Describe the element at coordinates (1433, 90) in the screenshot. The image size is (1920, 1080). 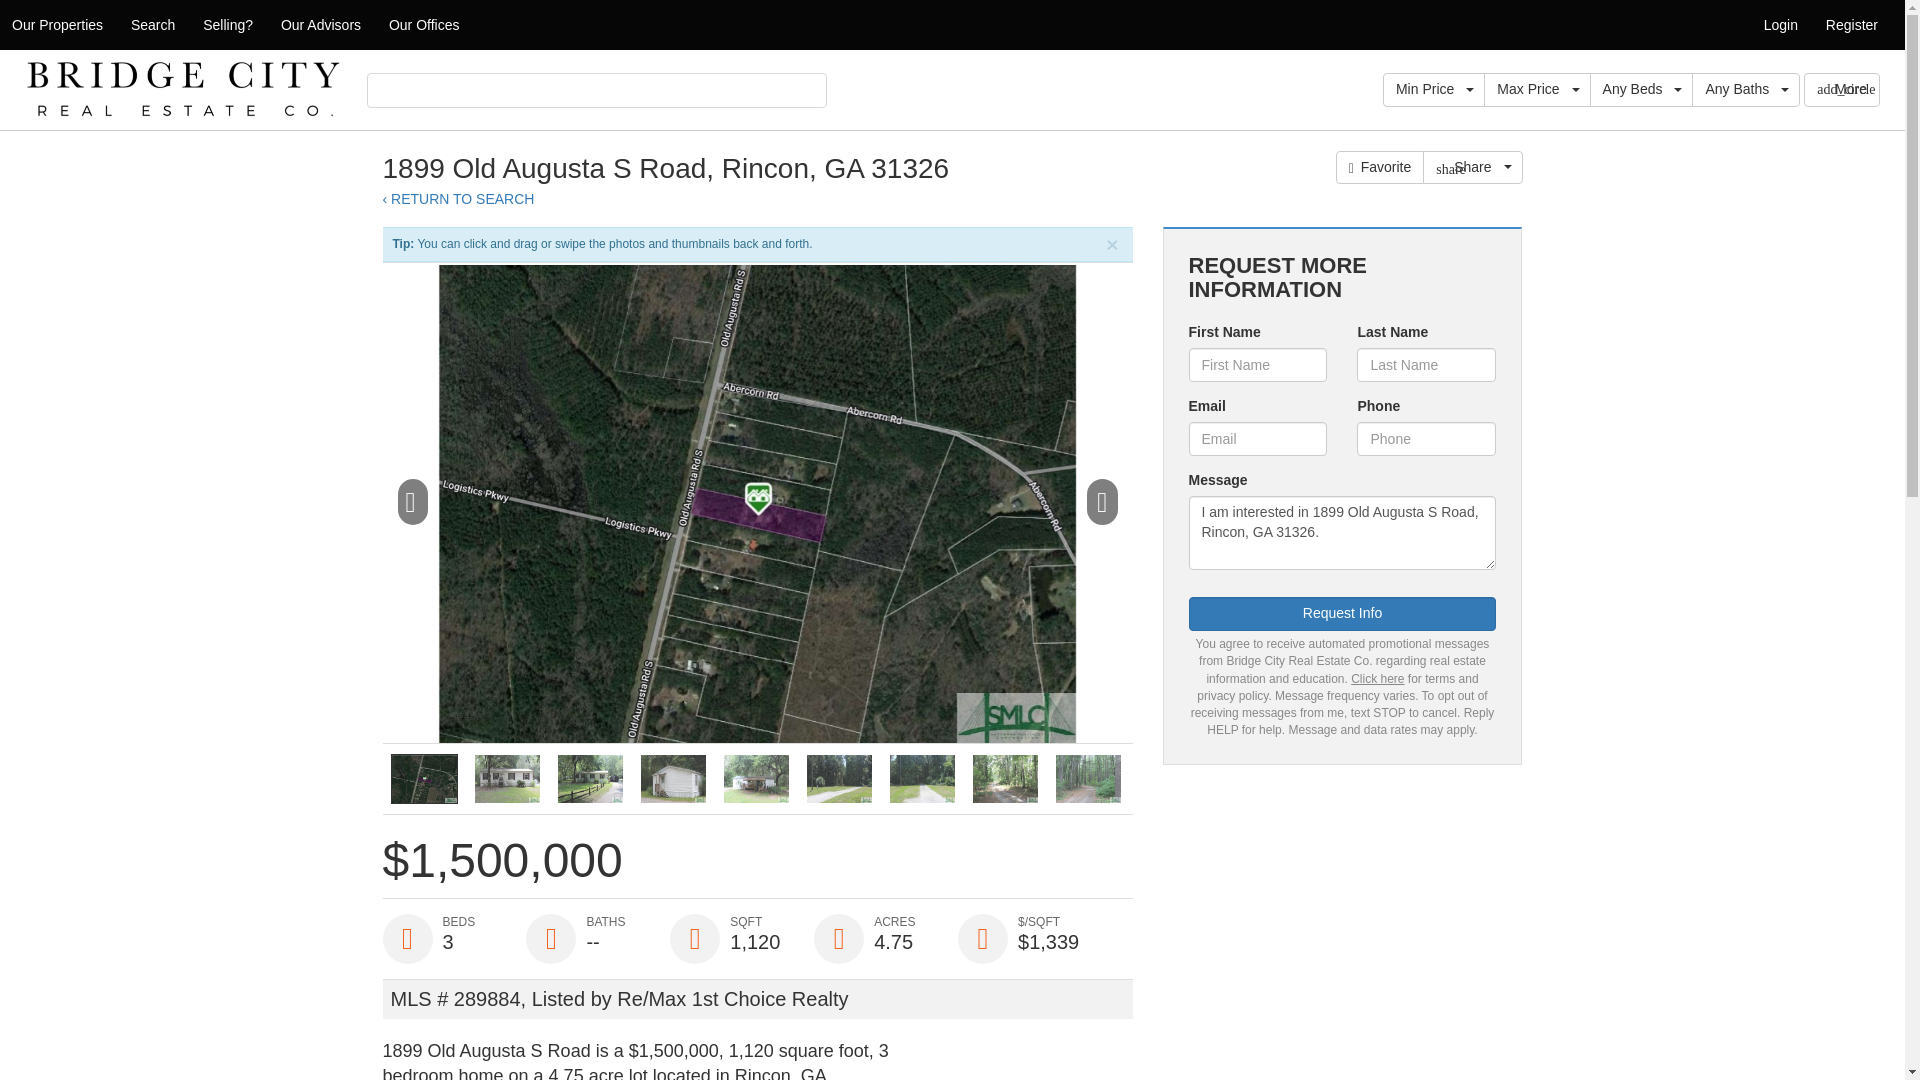
I see `Min Price` at that location.